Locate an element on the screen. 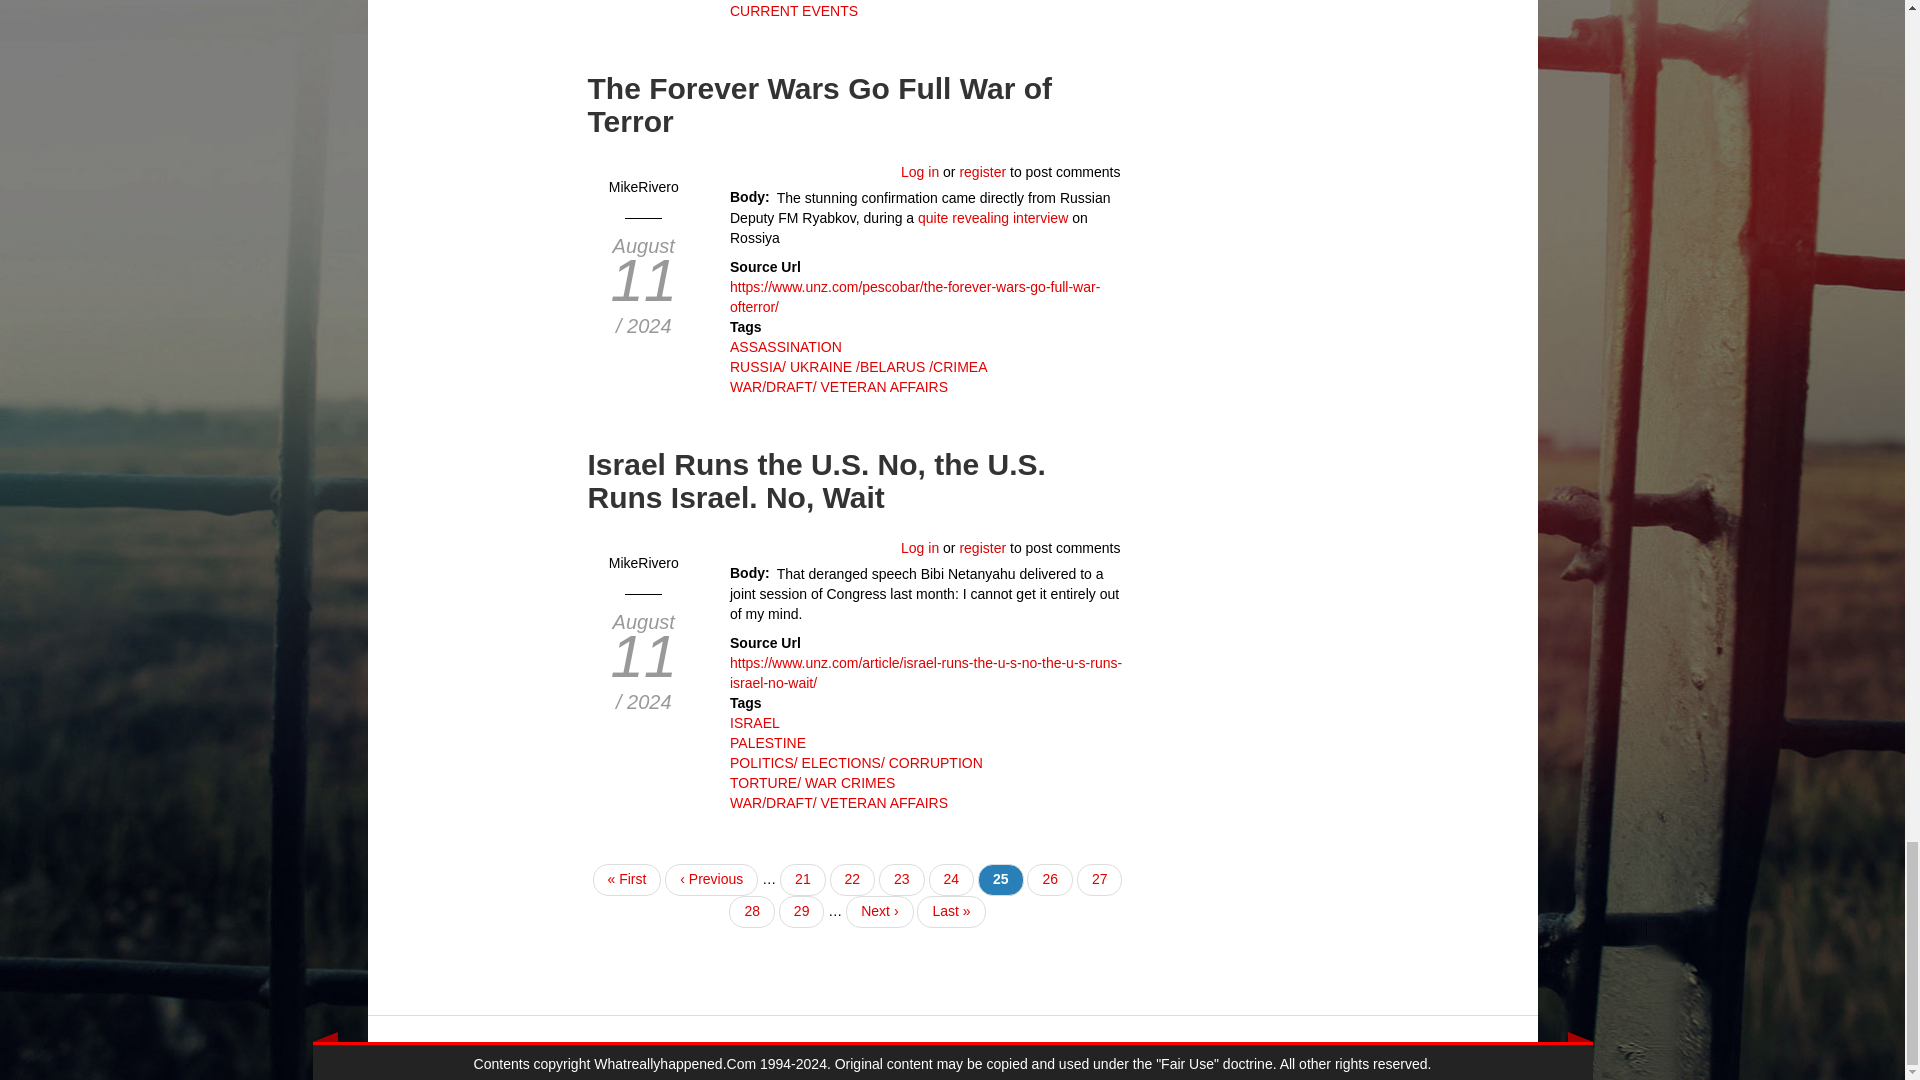  Go to page 22 is located at coordinates (852, 880).